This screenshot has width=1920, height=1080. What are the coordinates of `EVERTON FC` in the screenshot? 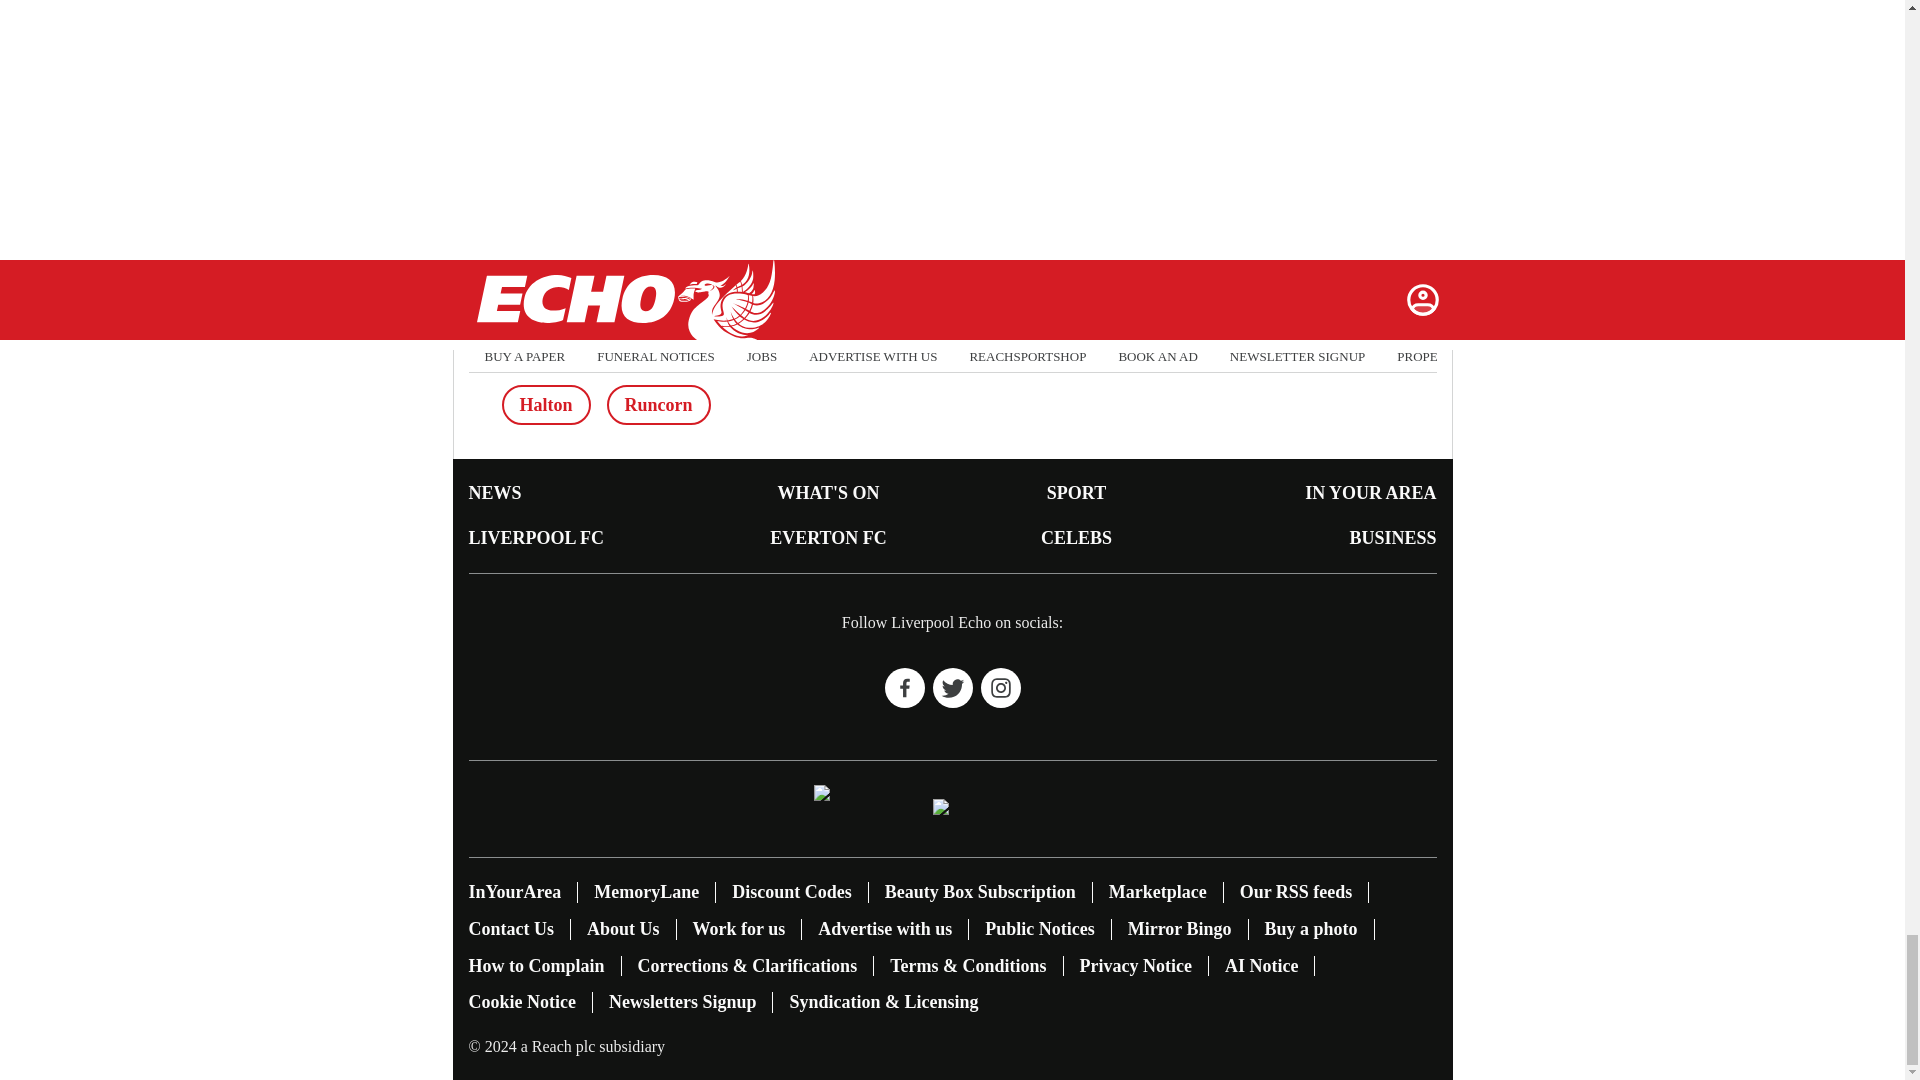 It's located at (828, 538).